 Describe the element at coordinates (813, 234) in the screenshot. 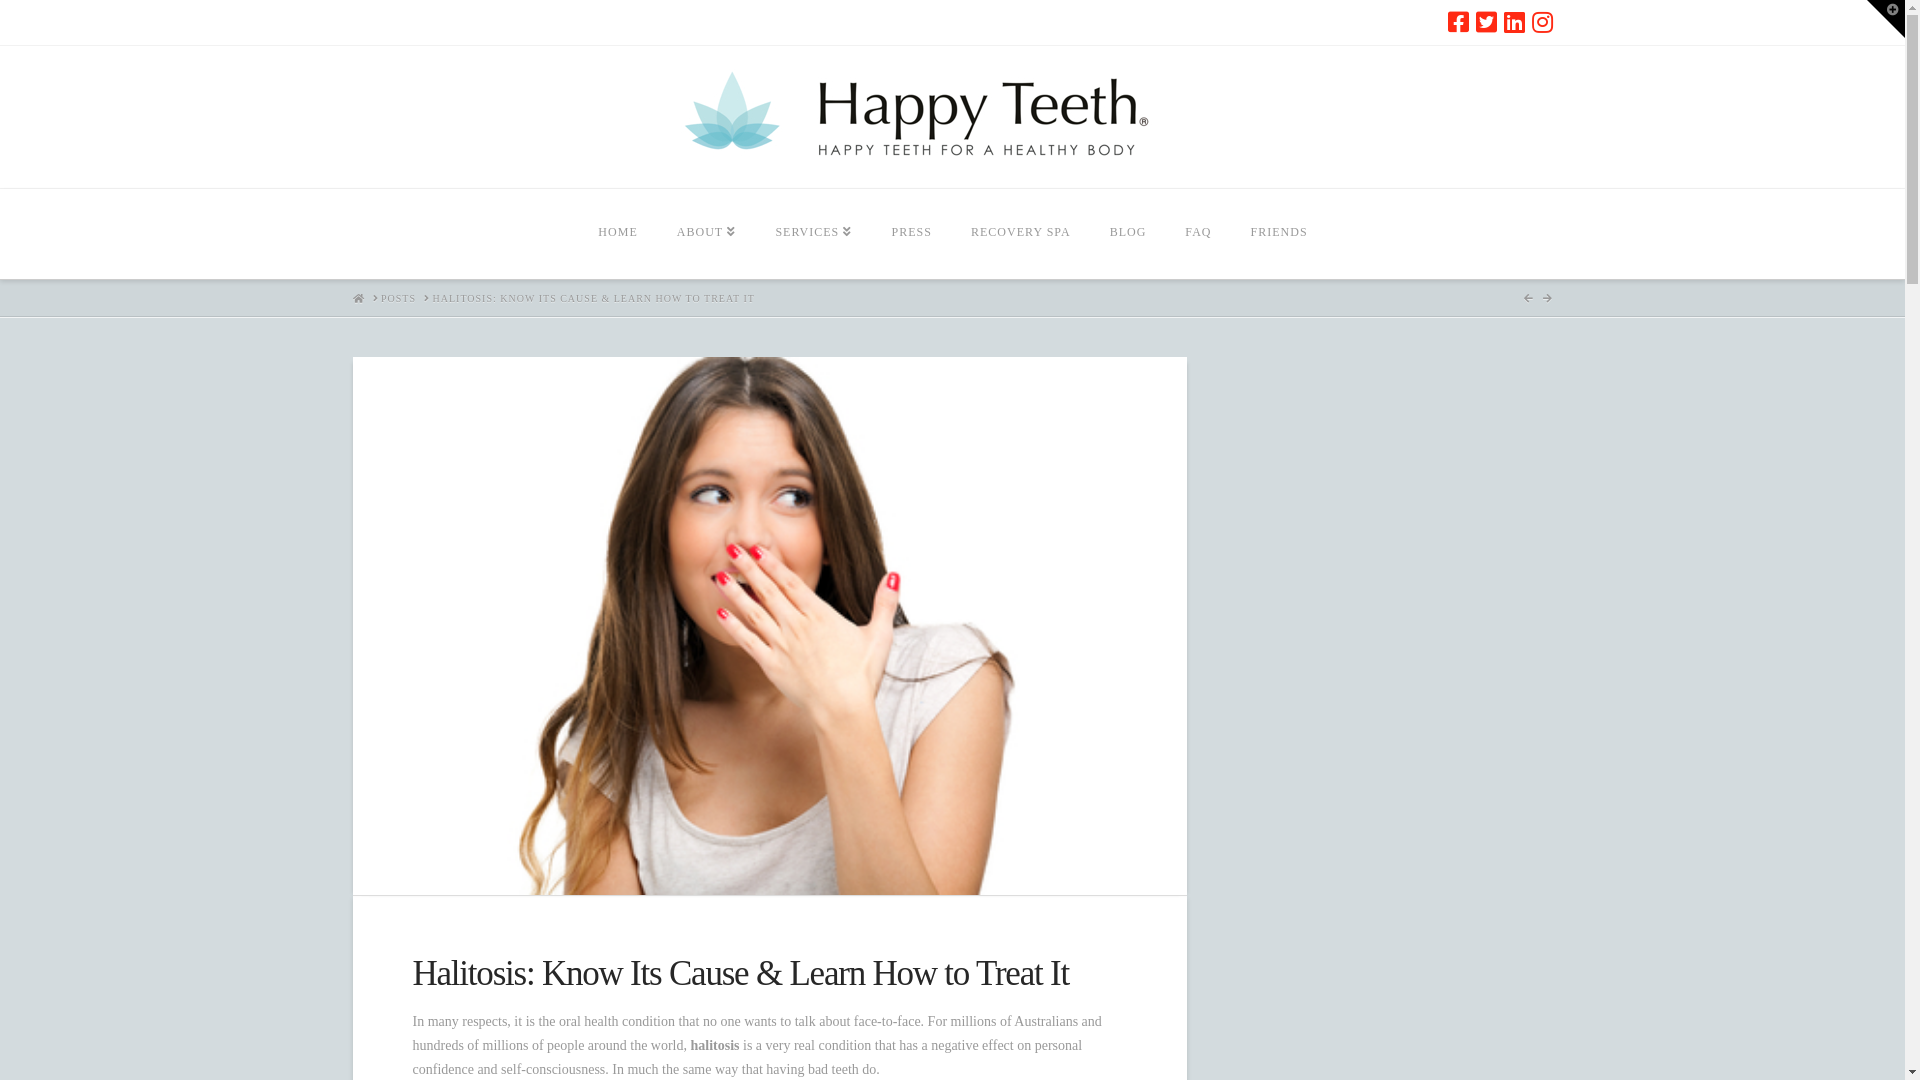

I see `SERVICES` at that location.